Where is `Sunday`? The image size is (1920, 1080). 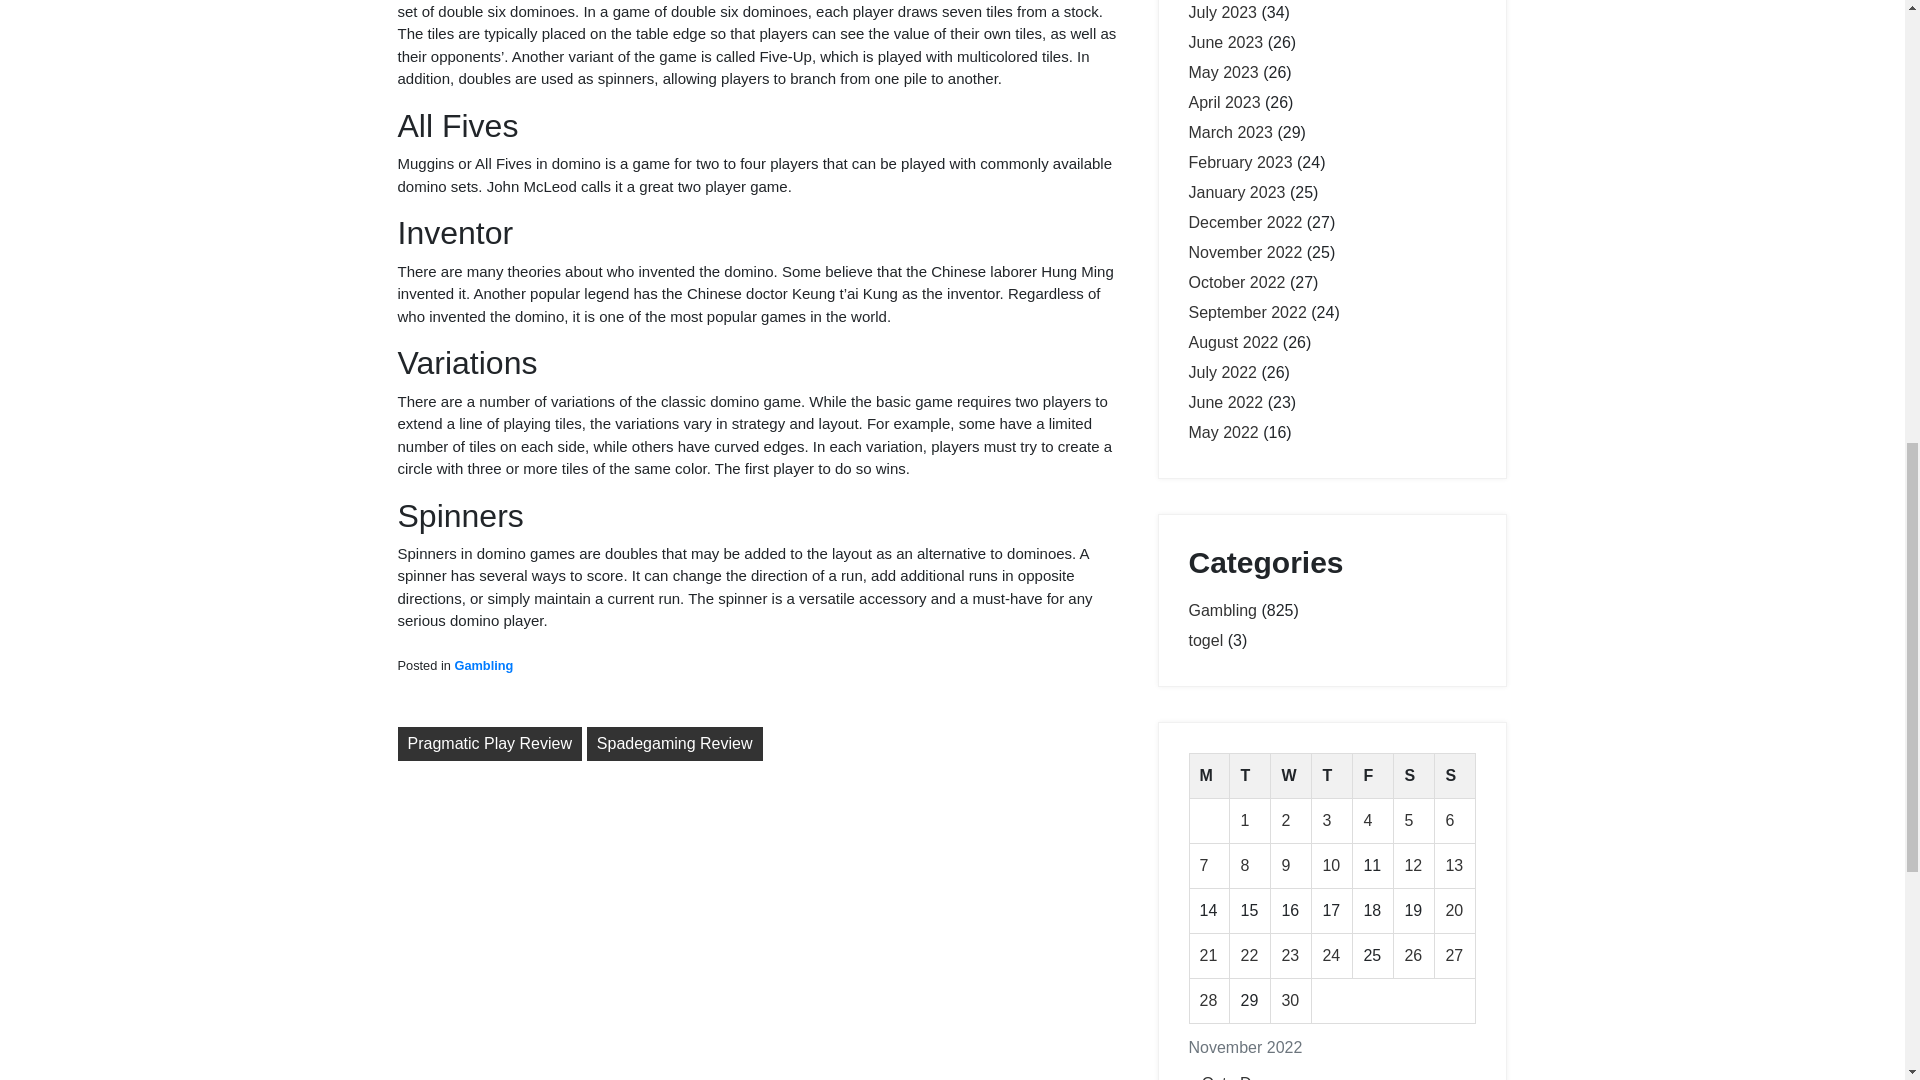 Sunday is located at coordinates (1455, 776).